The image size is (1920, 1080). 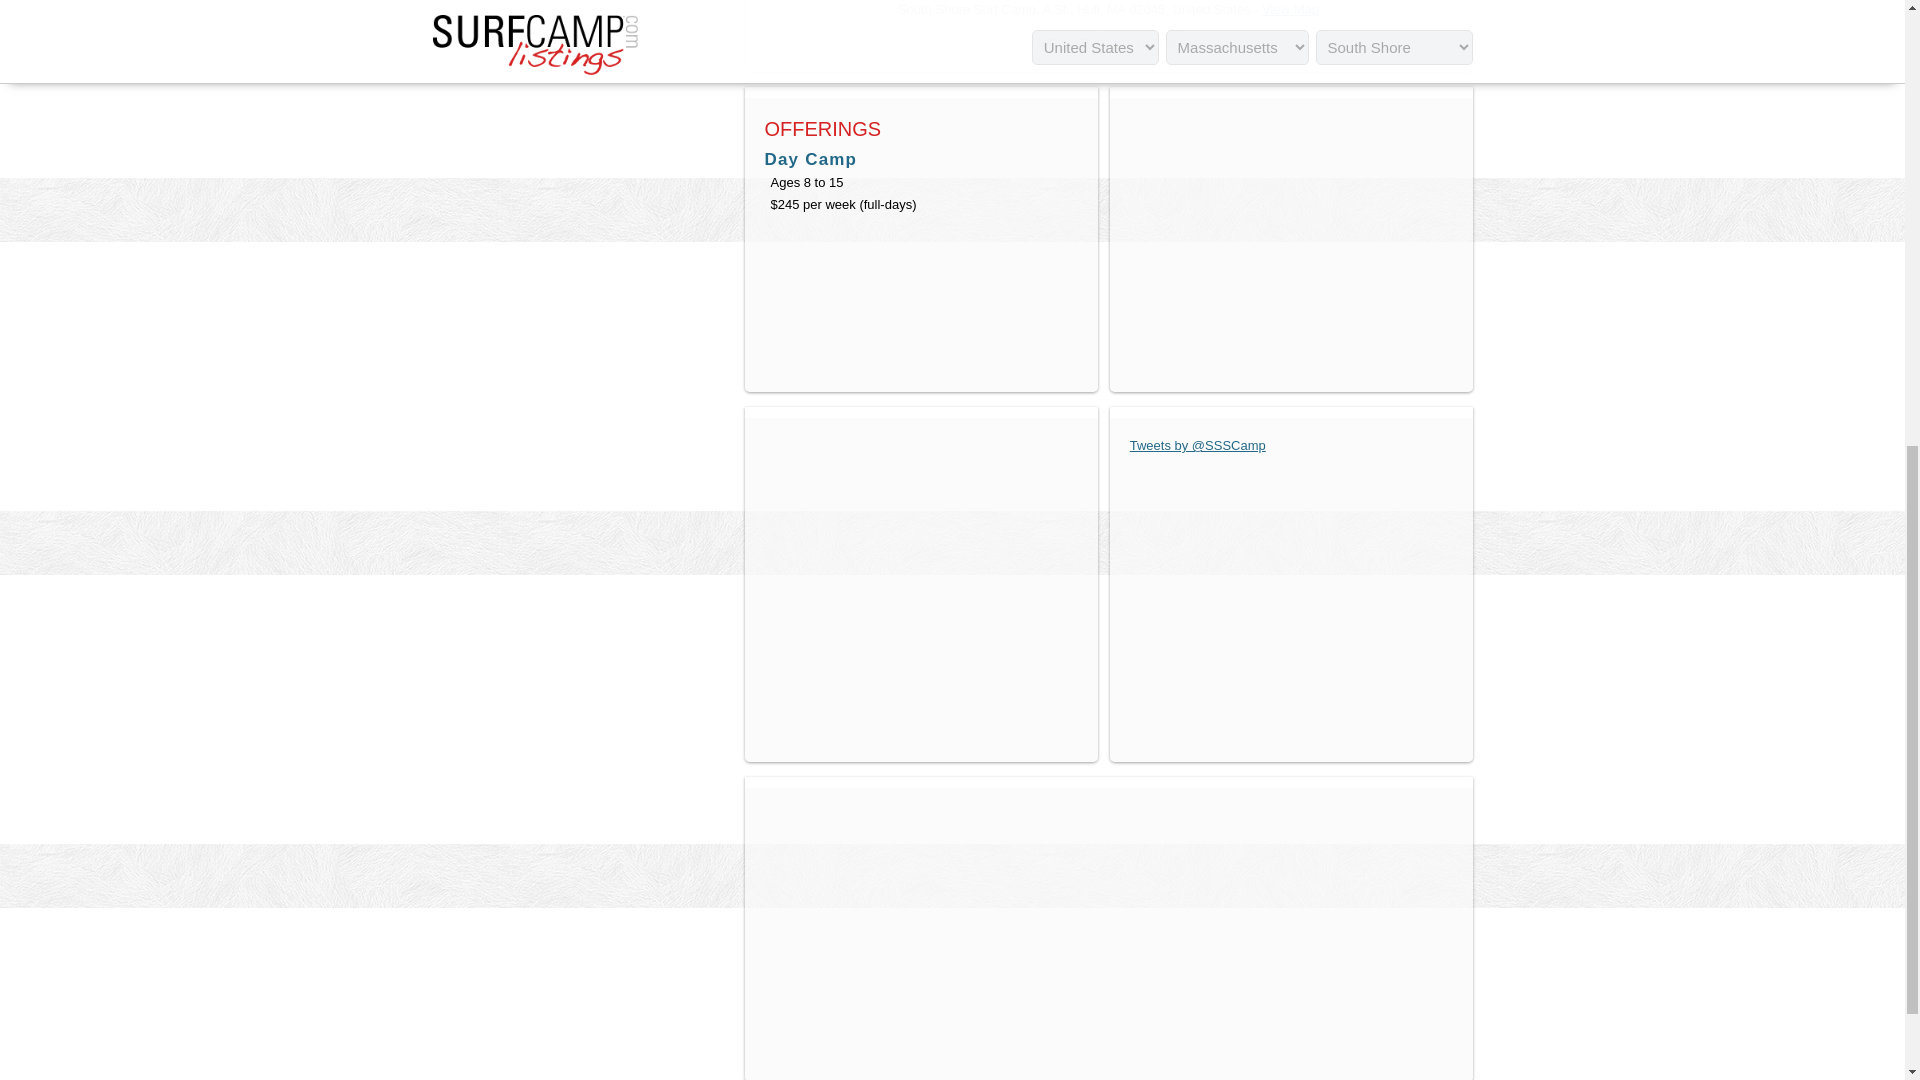 I want to click on Phone, so click(x=1142, y=42).